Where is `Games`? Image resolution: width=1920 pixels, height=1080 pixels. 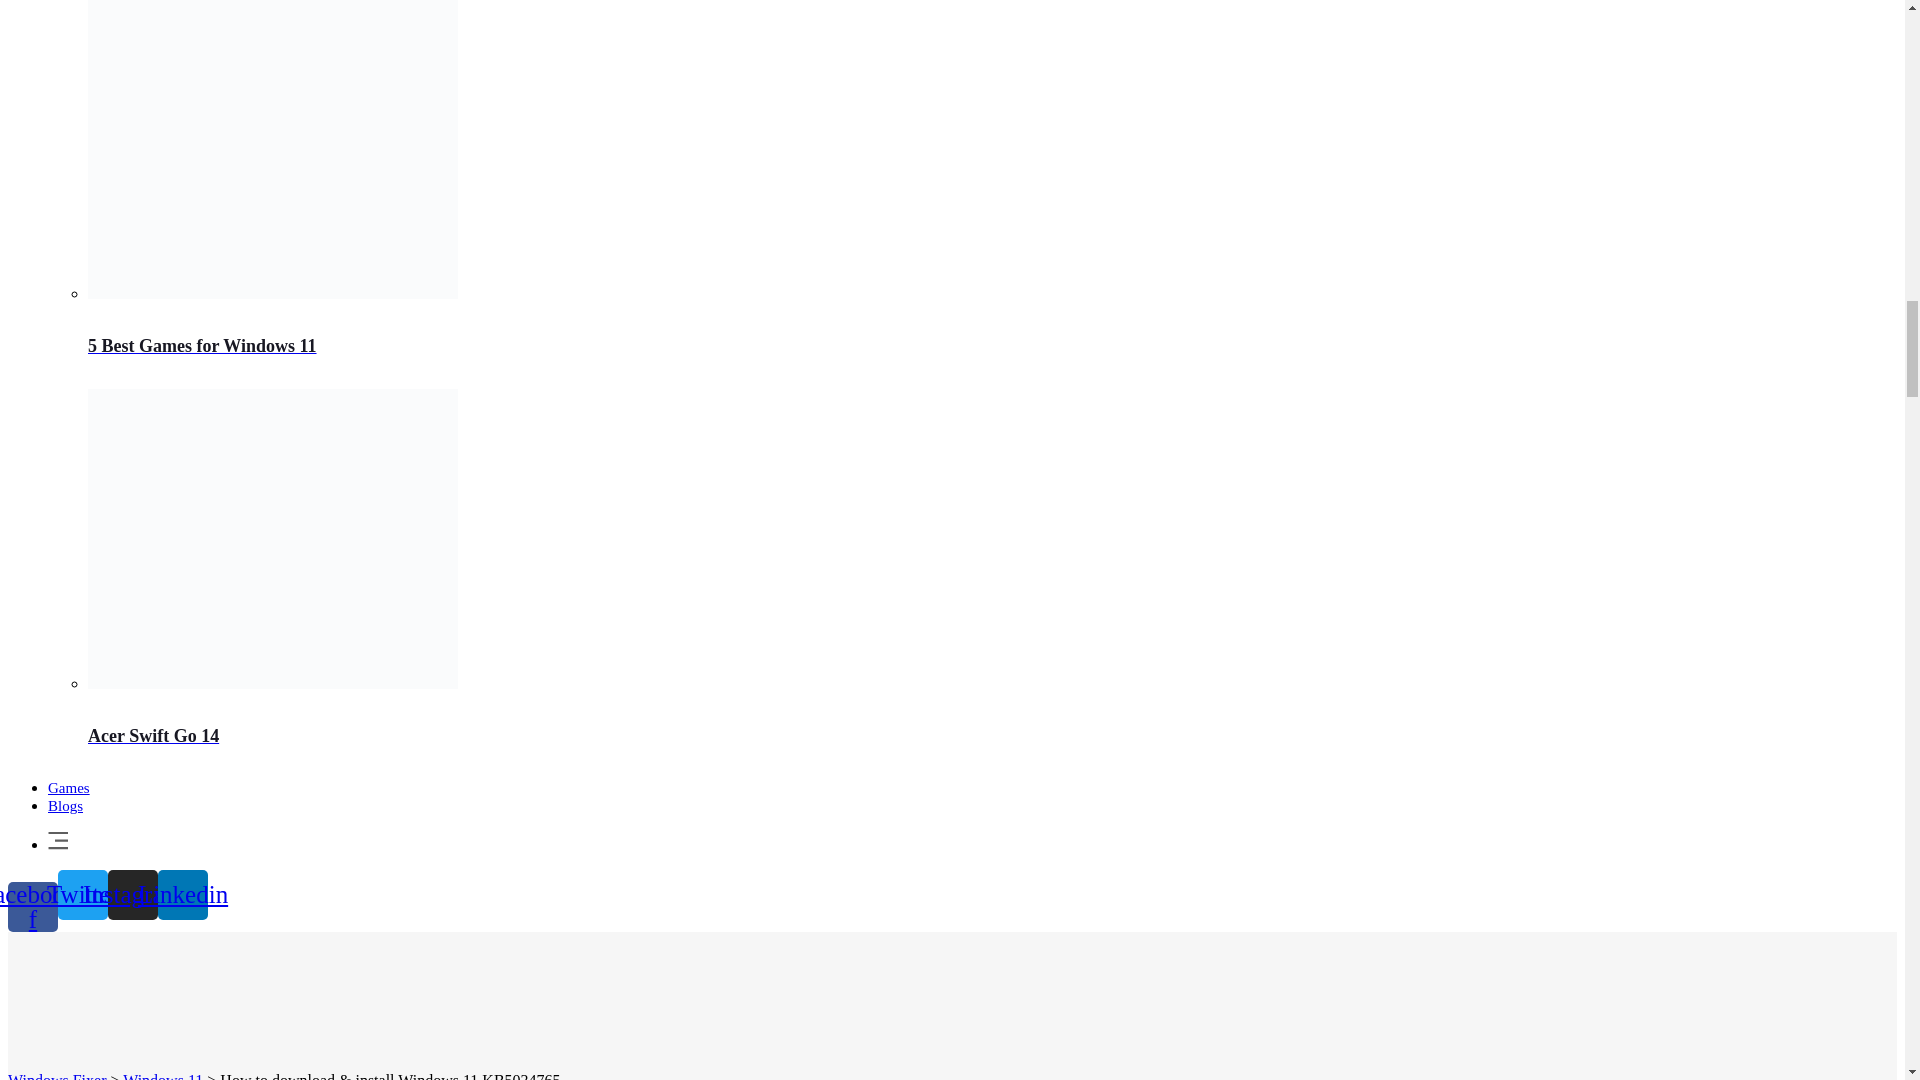 Games is located at coordinates (69, 787).